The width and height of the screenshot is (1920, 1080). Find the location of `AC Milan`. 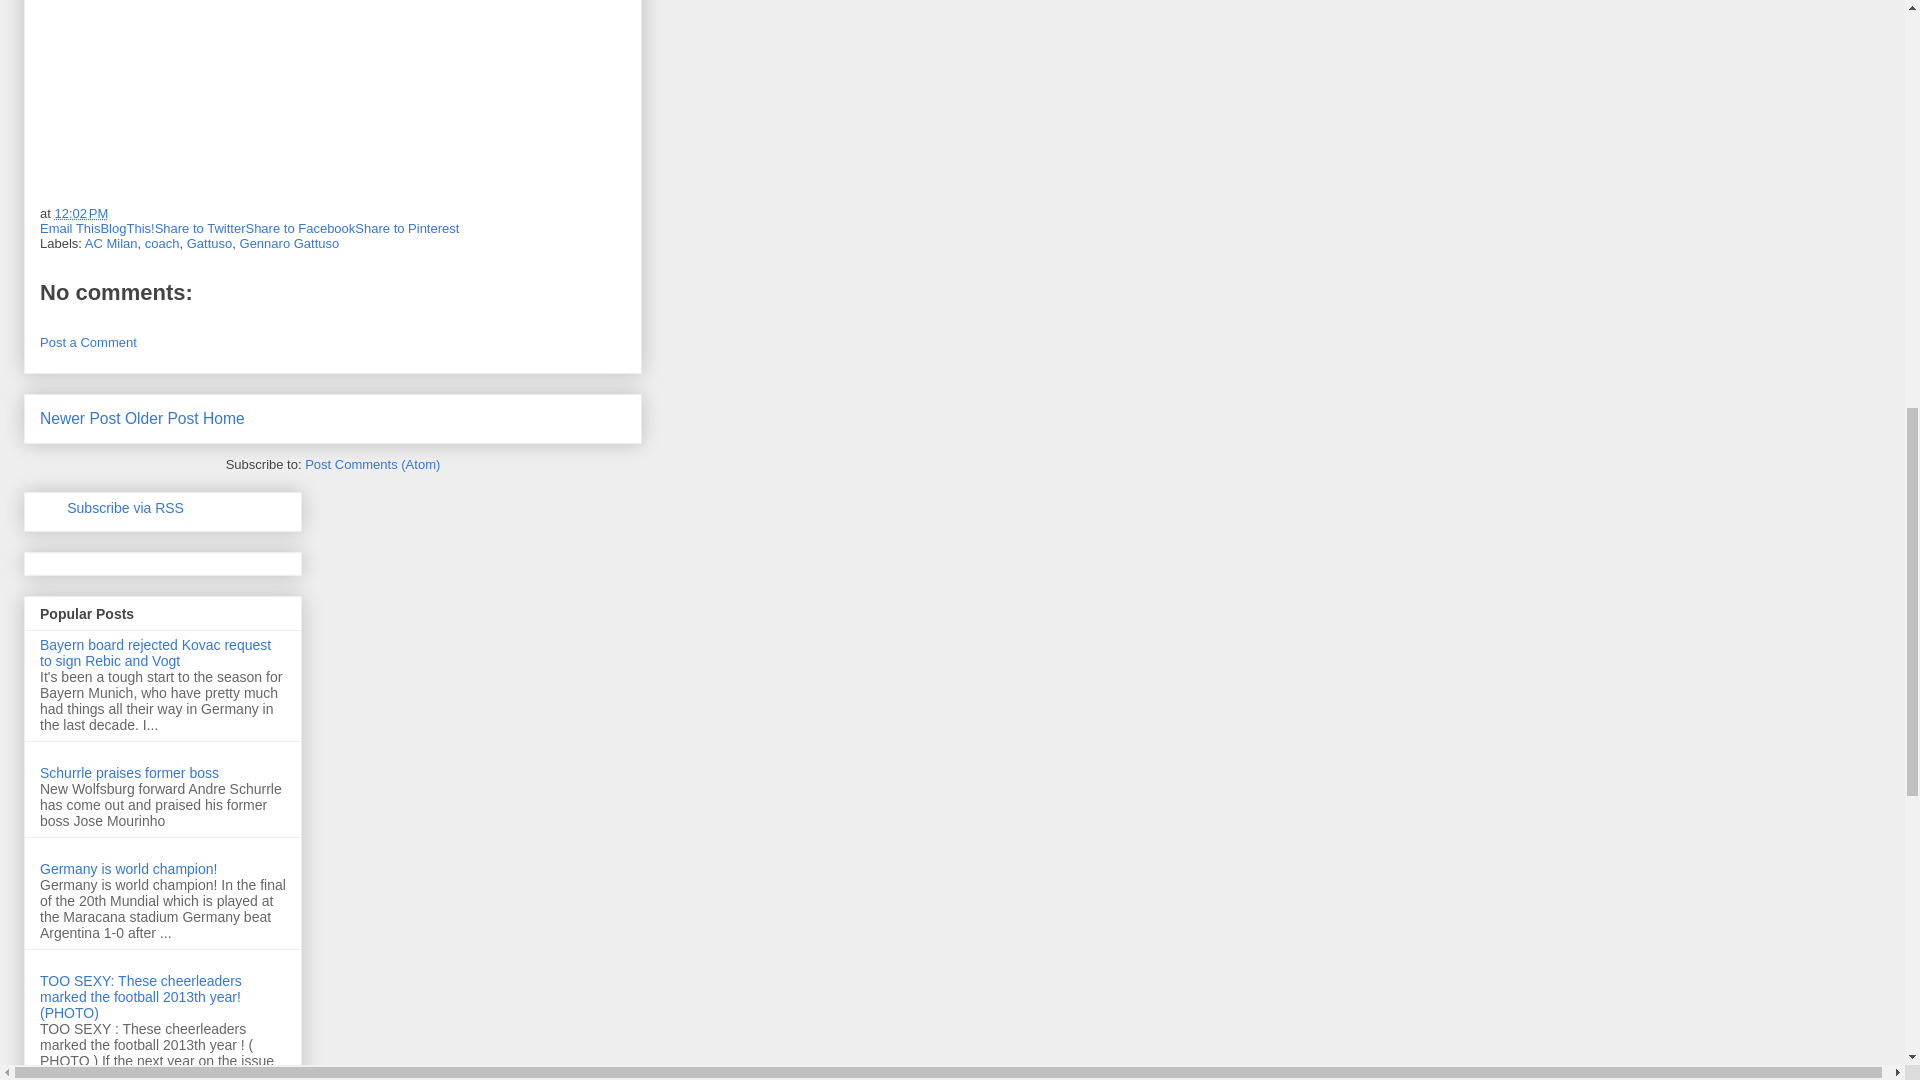

AC Milan is located at coordinates (111, 243).